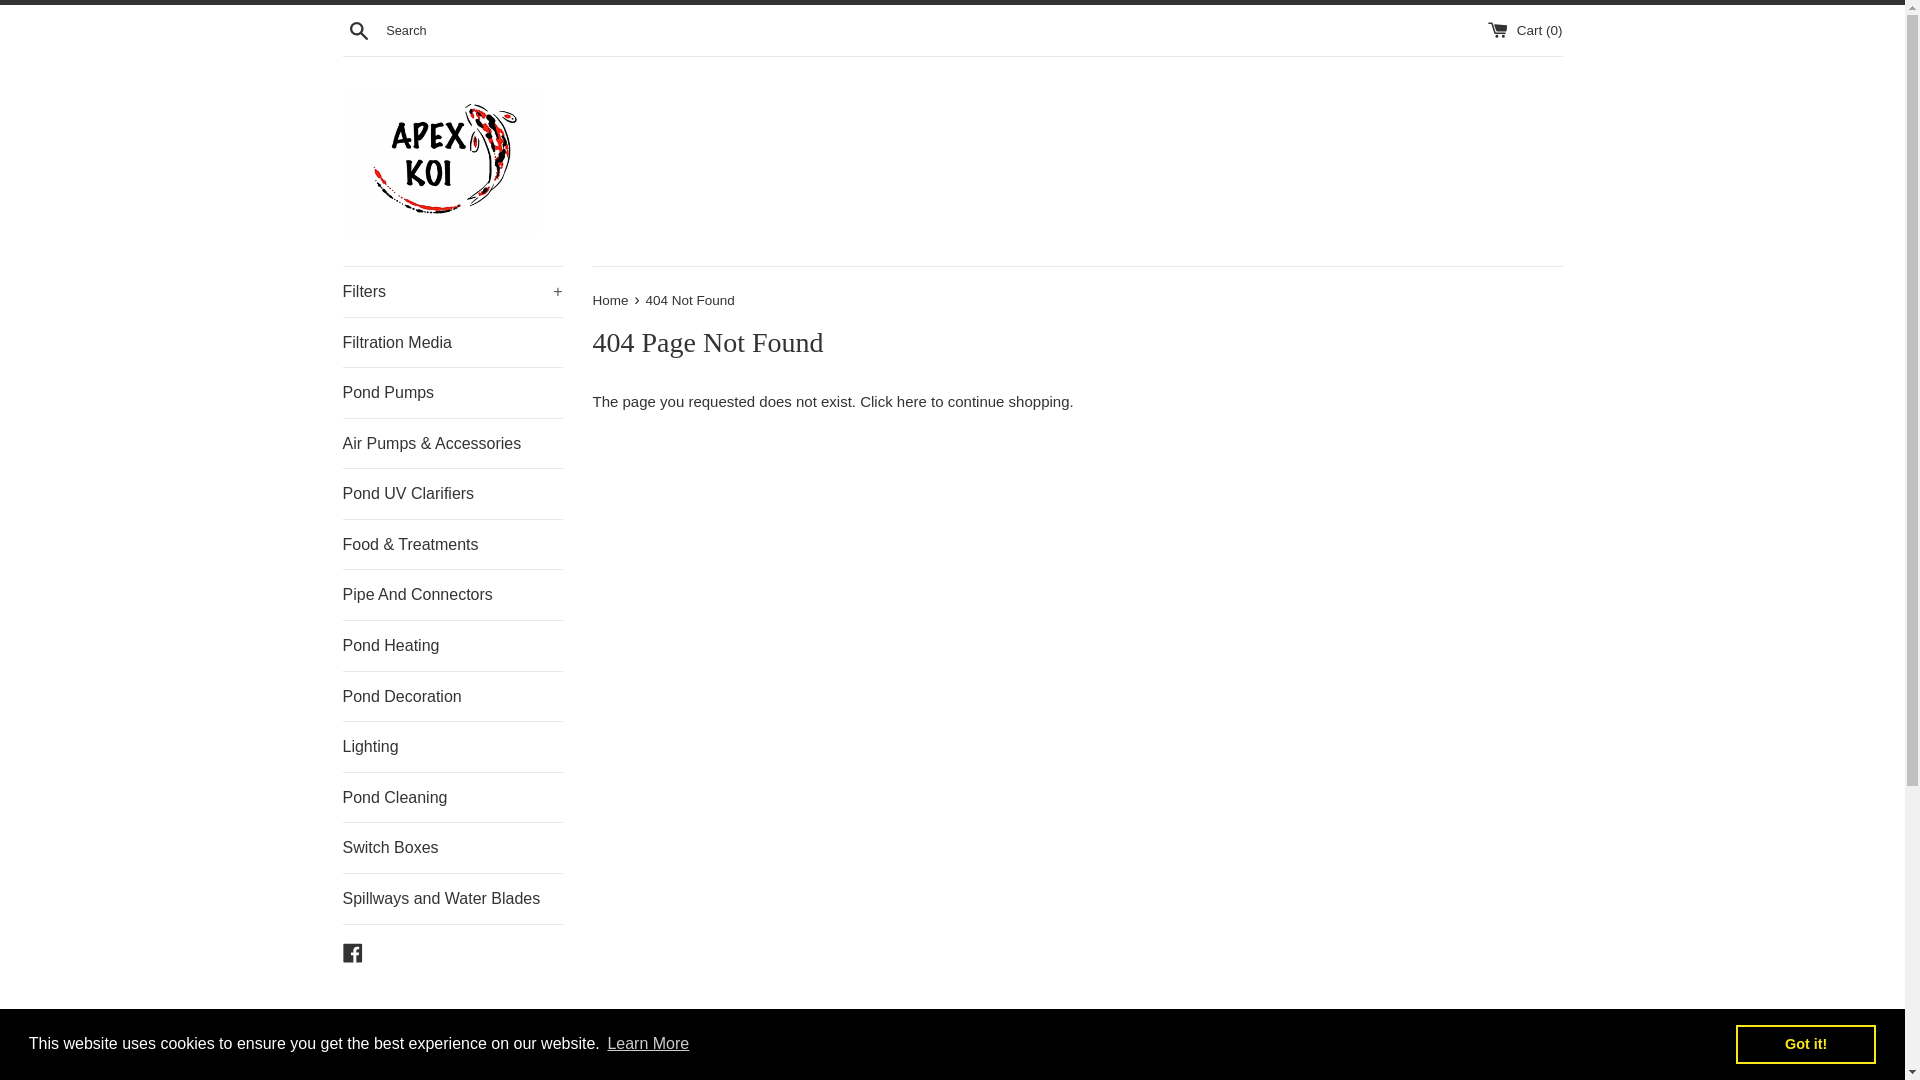  Describe the element at coordinates (352, 951) in the screenshot. I see `Facebook` at that location.